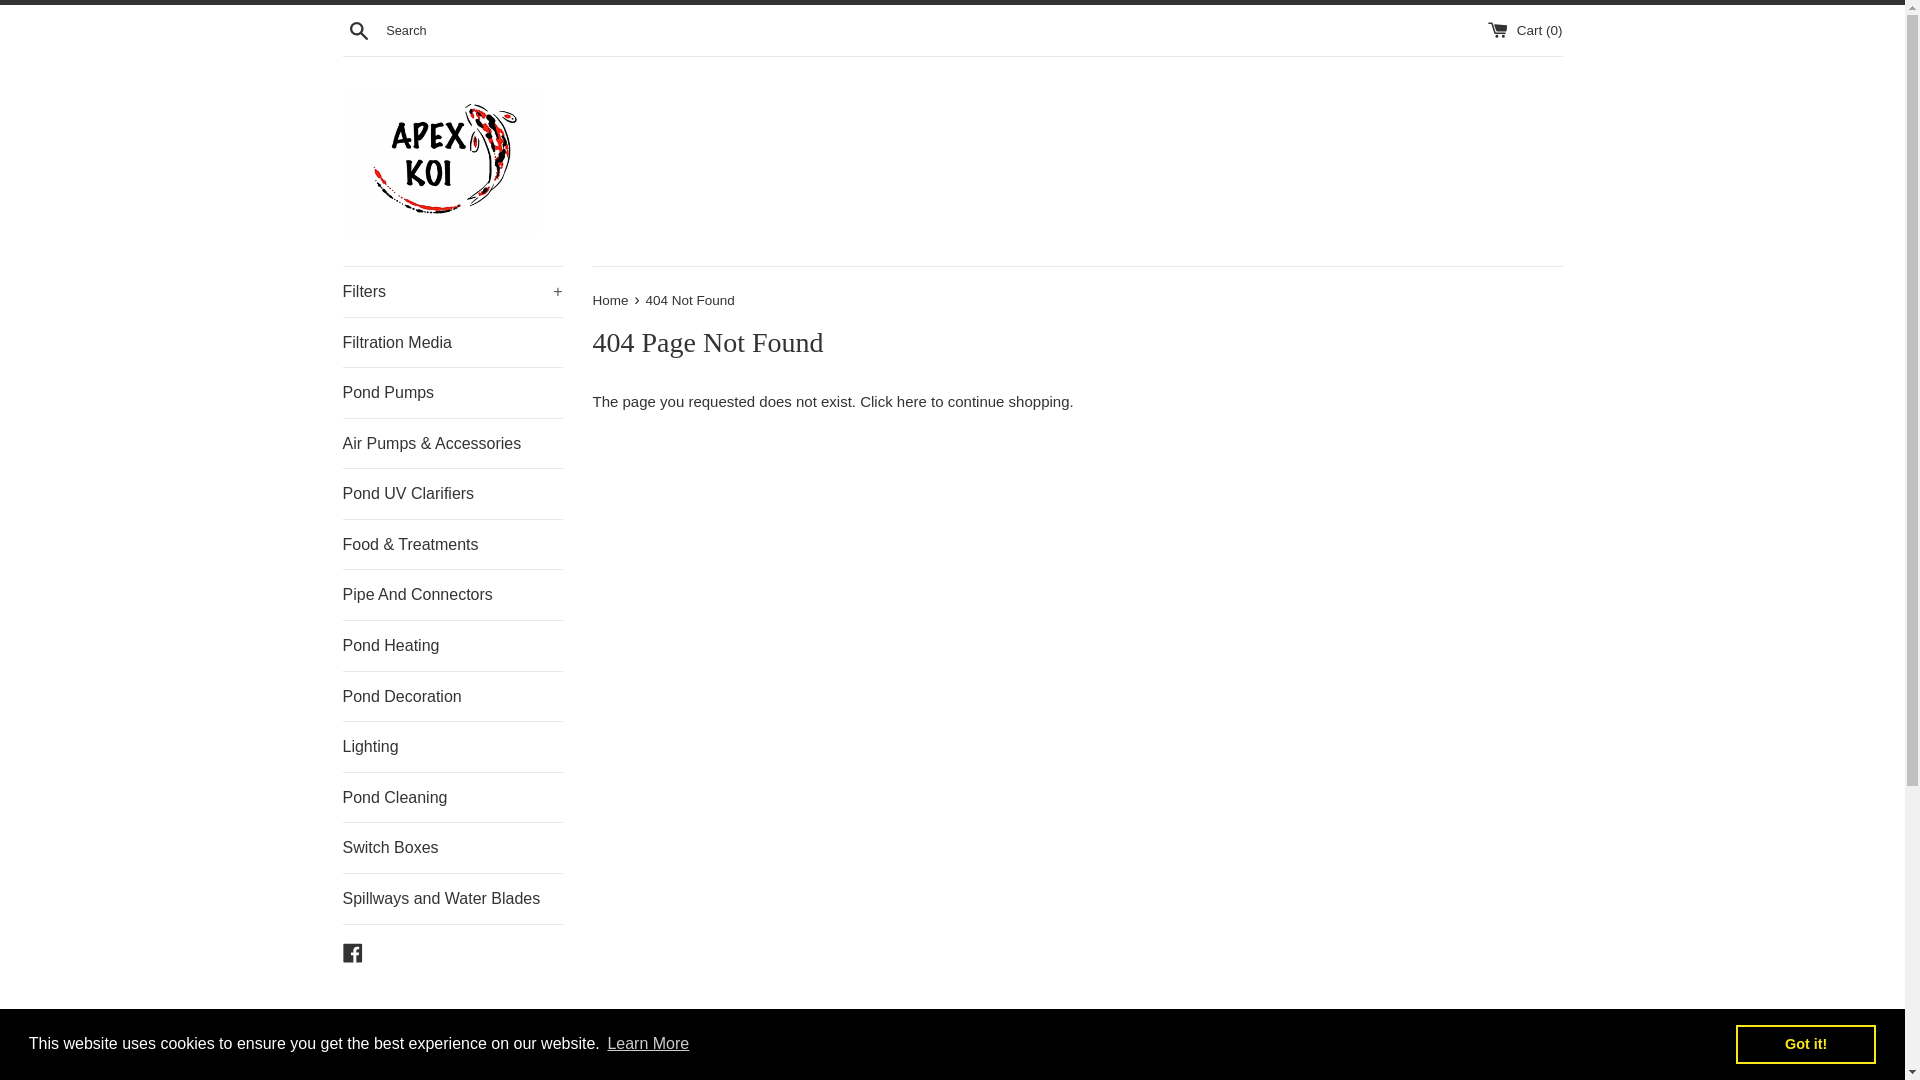  Describe the element at coordinates (352, 951) in the screenshot. I see `Facebook` at that location.